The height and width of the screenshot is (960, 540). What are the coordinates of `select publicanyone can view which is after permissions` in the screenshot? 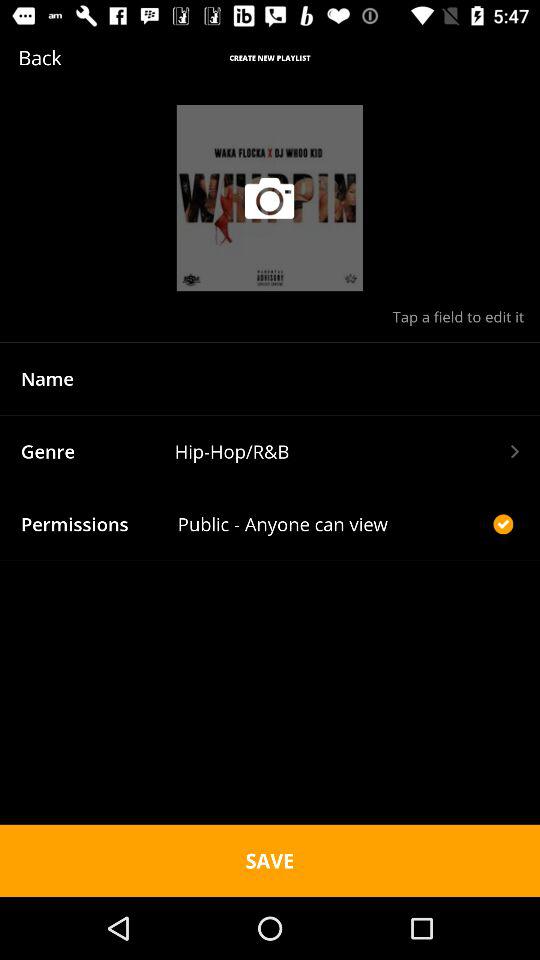 It's located at (333, 524).